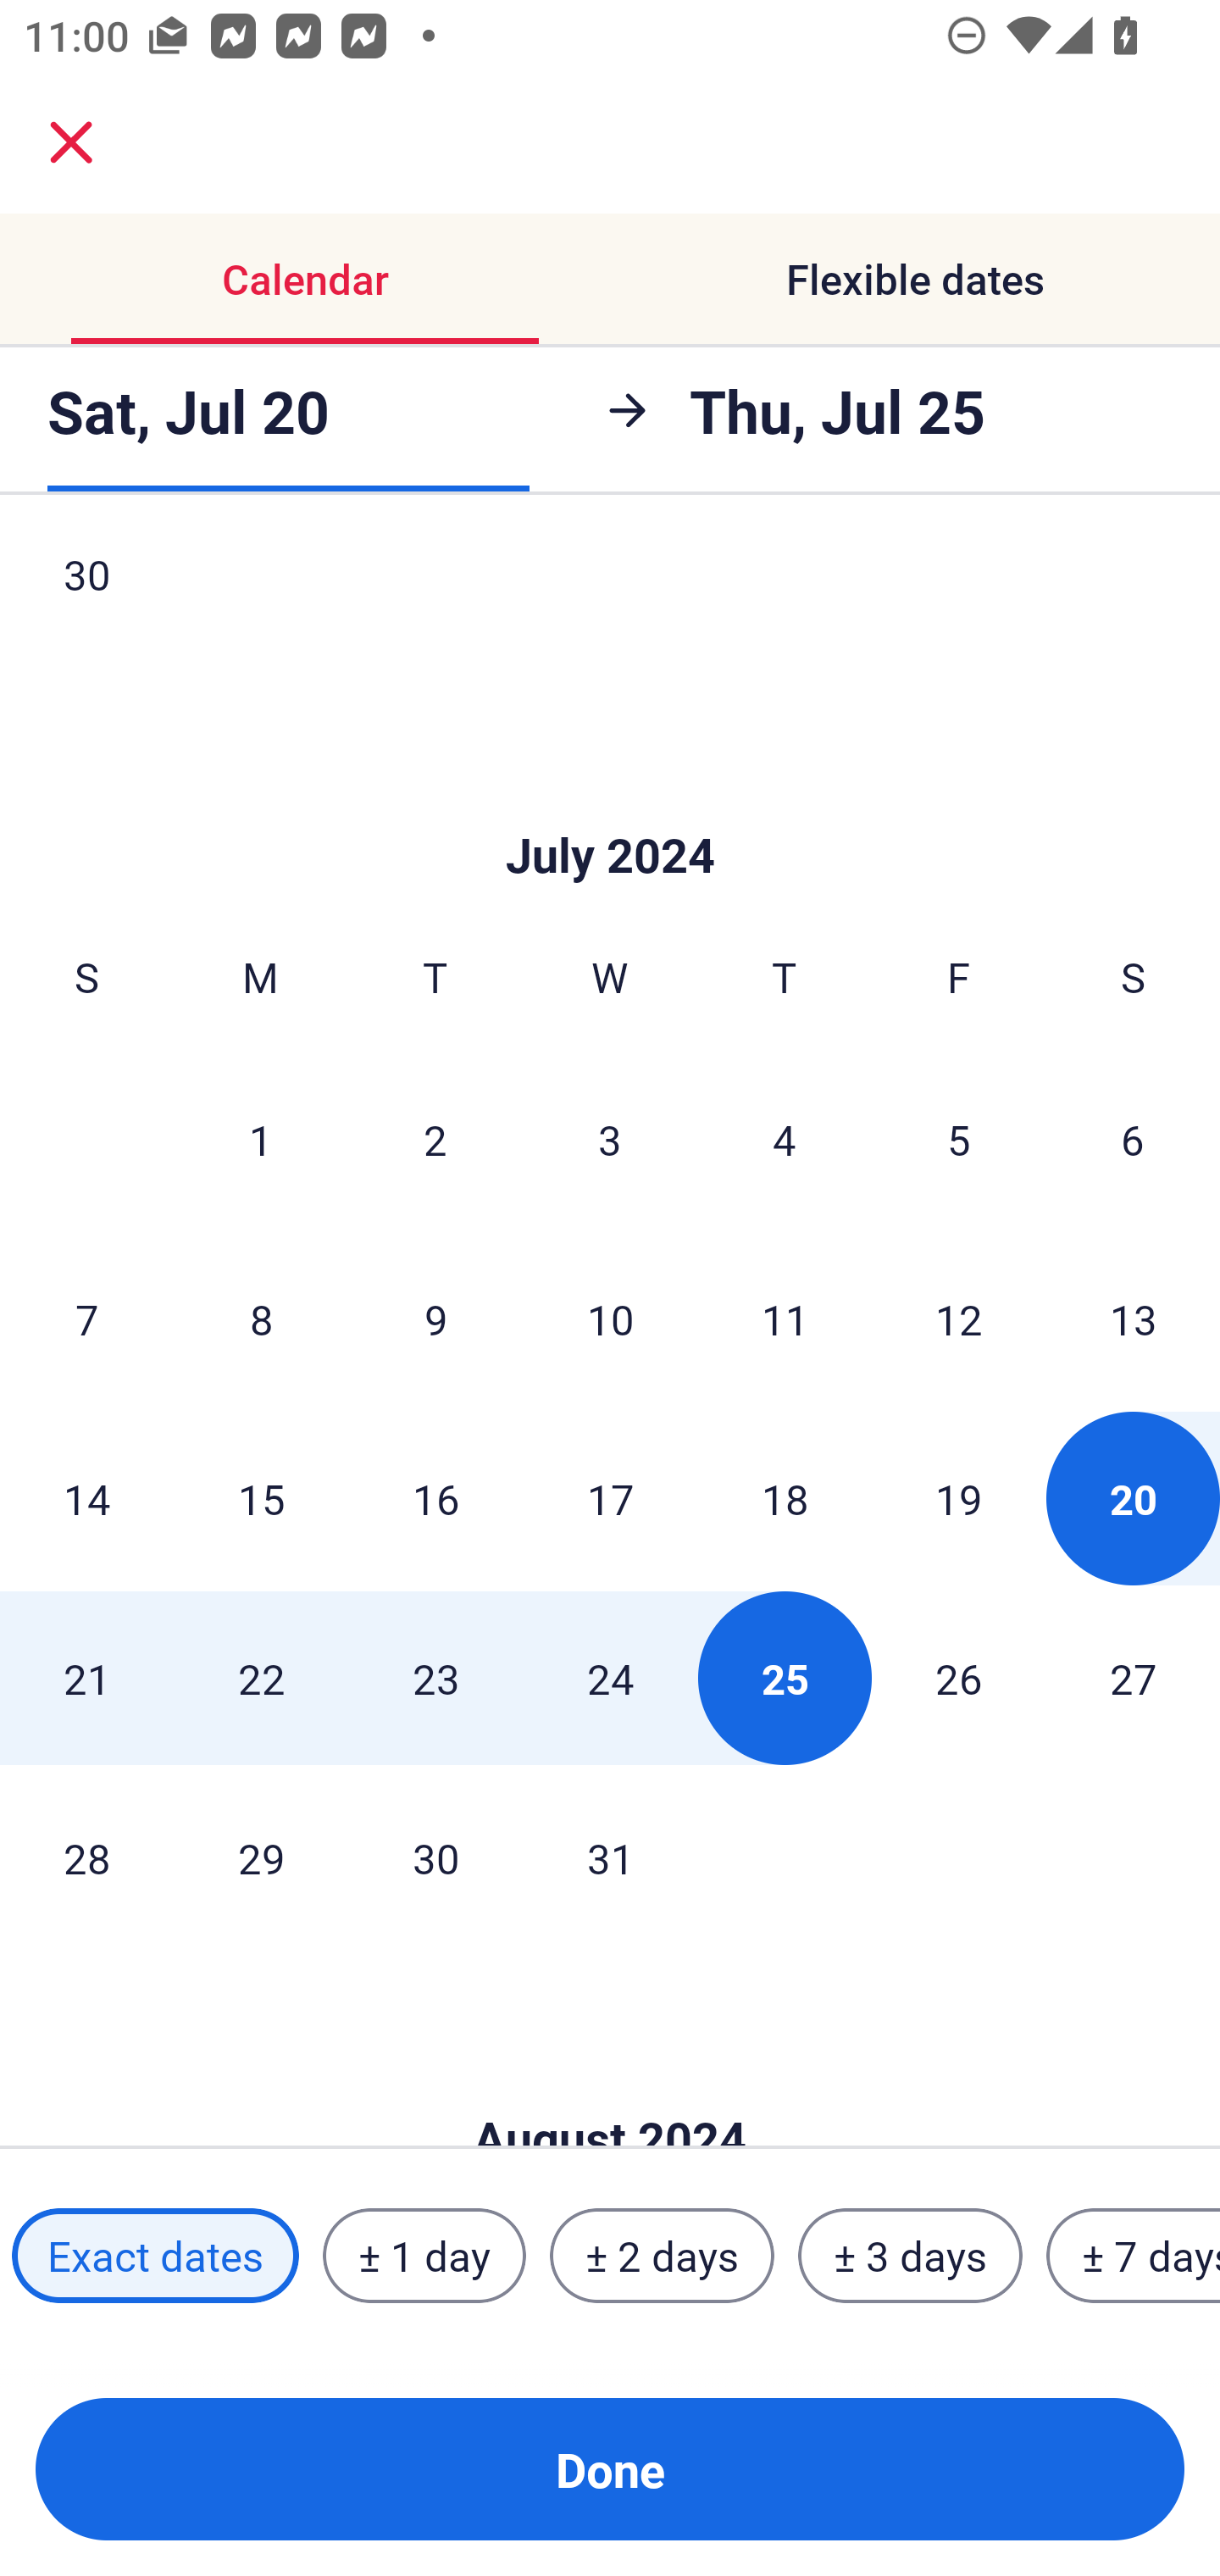 The width and height of the screenshot is (1220, 2576). What do you see at coordinates (610, 1140) in the screenshot?
I see `3 Wednesday, July 3, 2024` at bounding box center [610, 1140].